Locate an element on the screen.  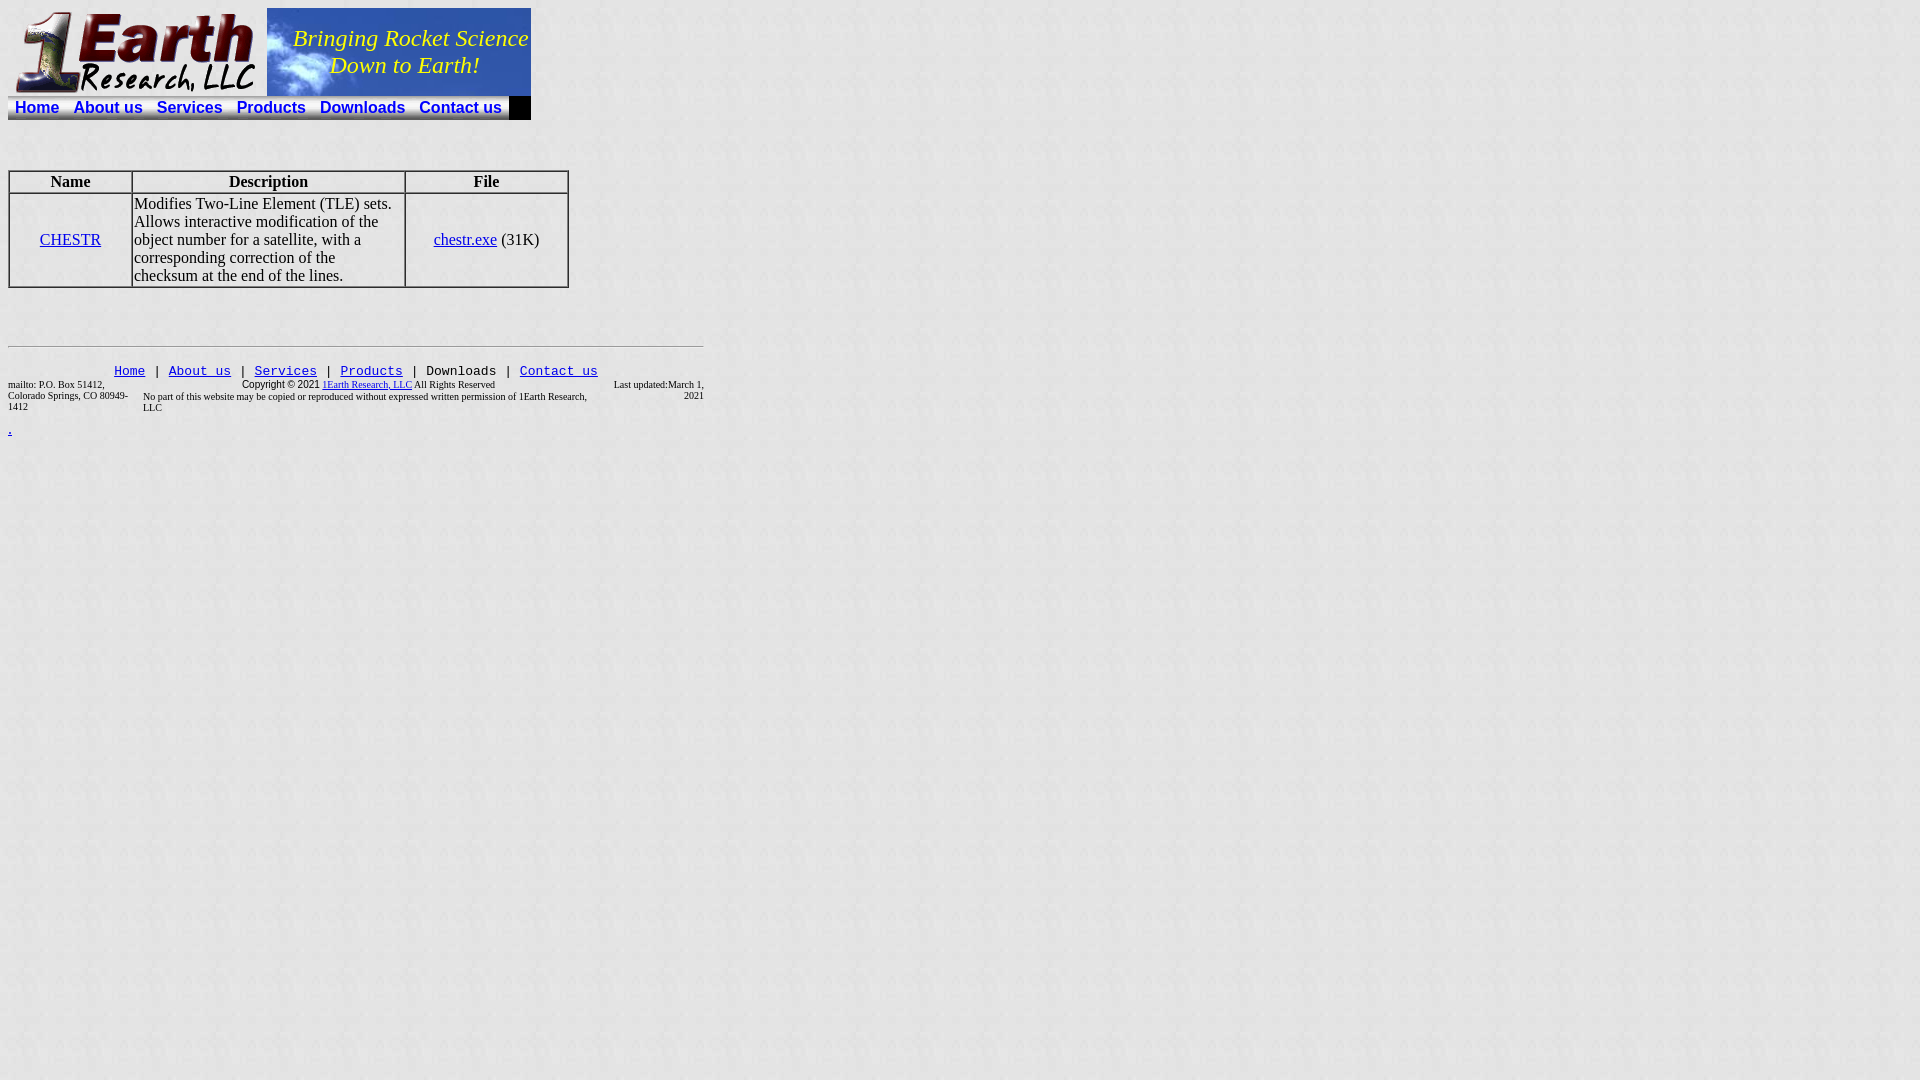
About us is located at coordinates (108, 108).